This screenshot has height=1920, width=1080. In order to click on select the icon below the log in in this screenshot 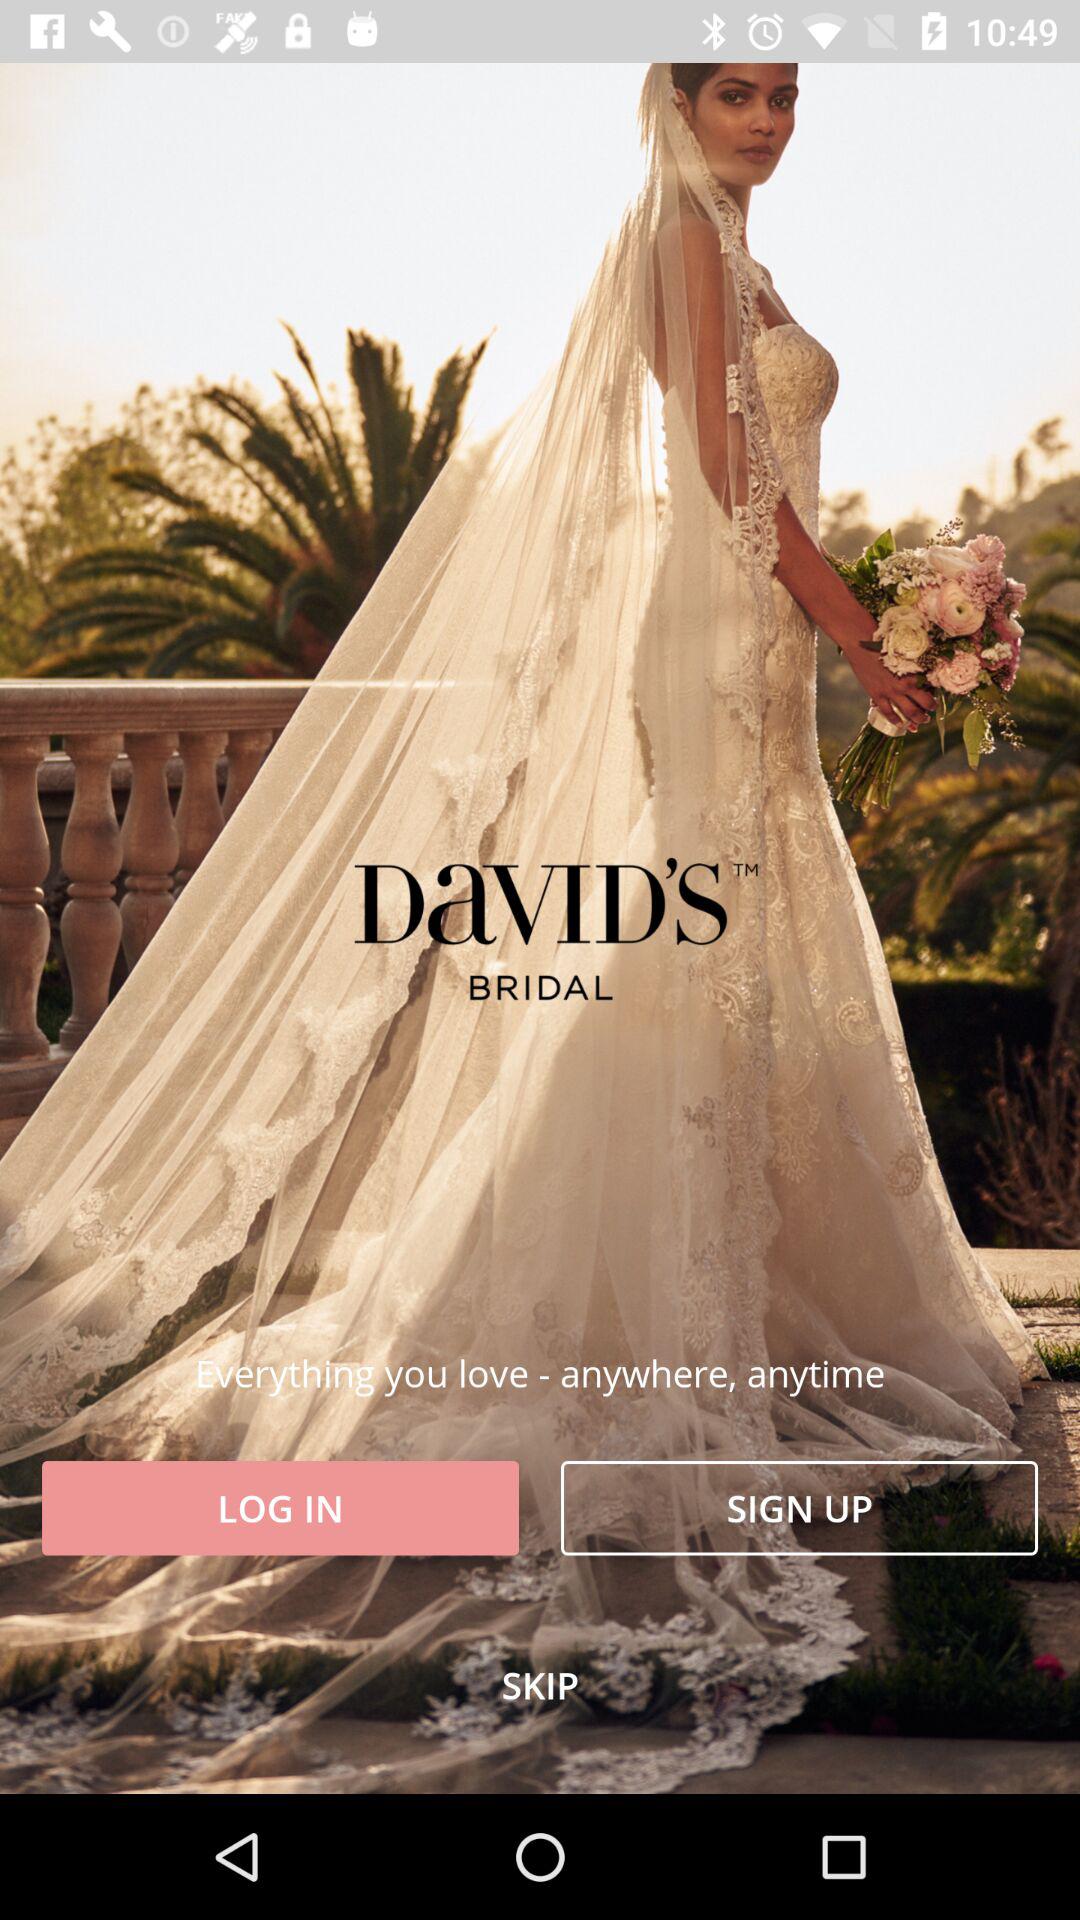, I will do `click(540, 1685)`.